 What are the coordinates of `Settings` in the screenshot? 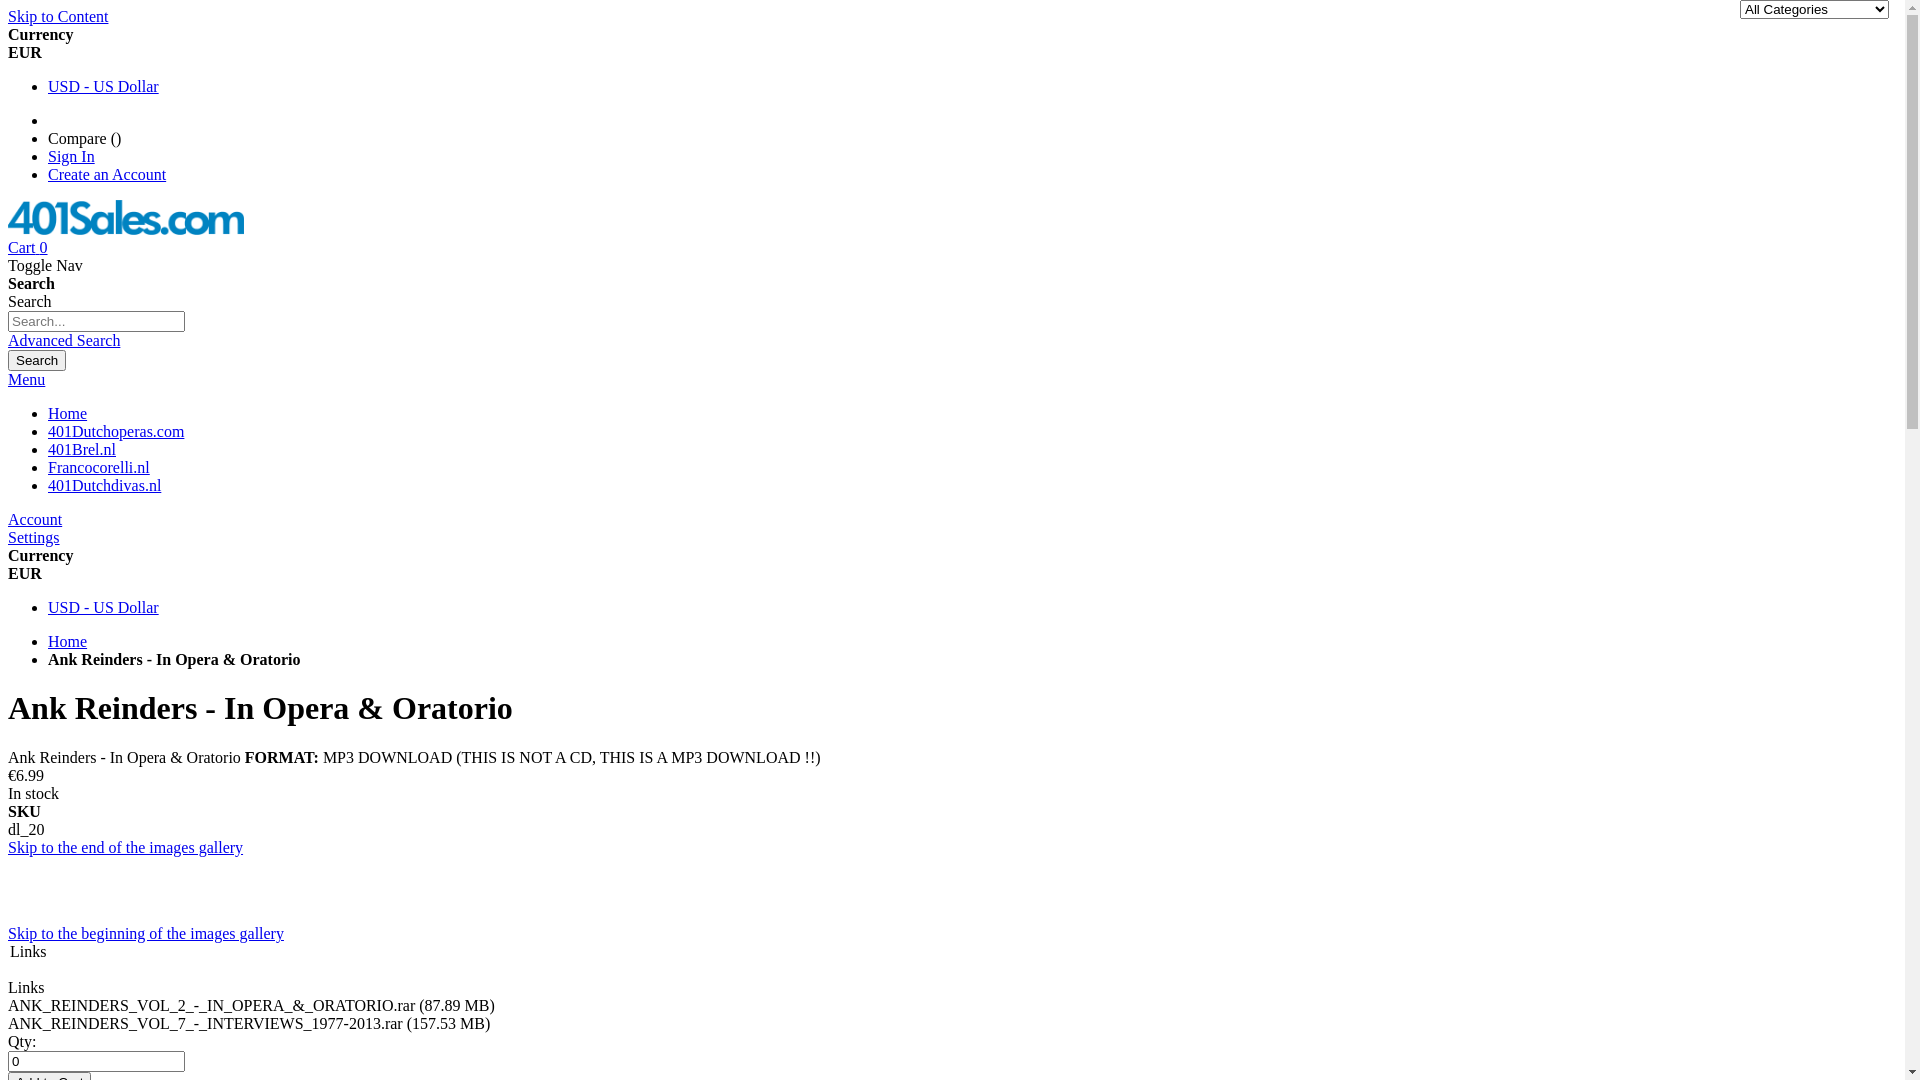 It's located at (34, 538).